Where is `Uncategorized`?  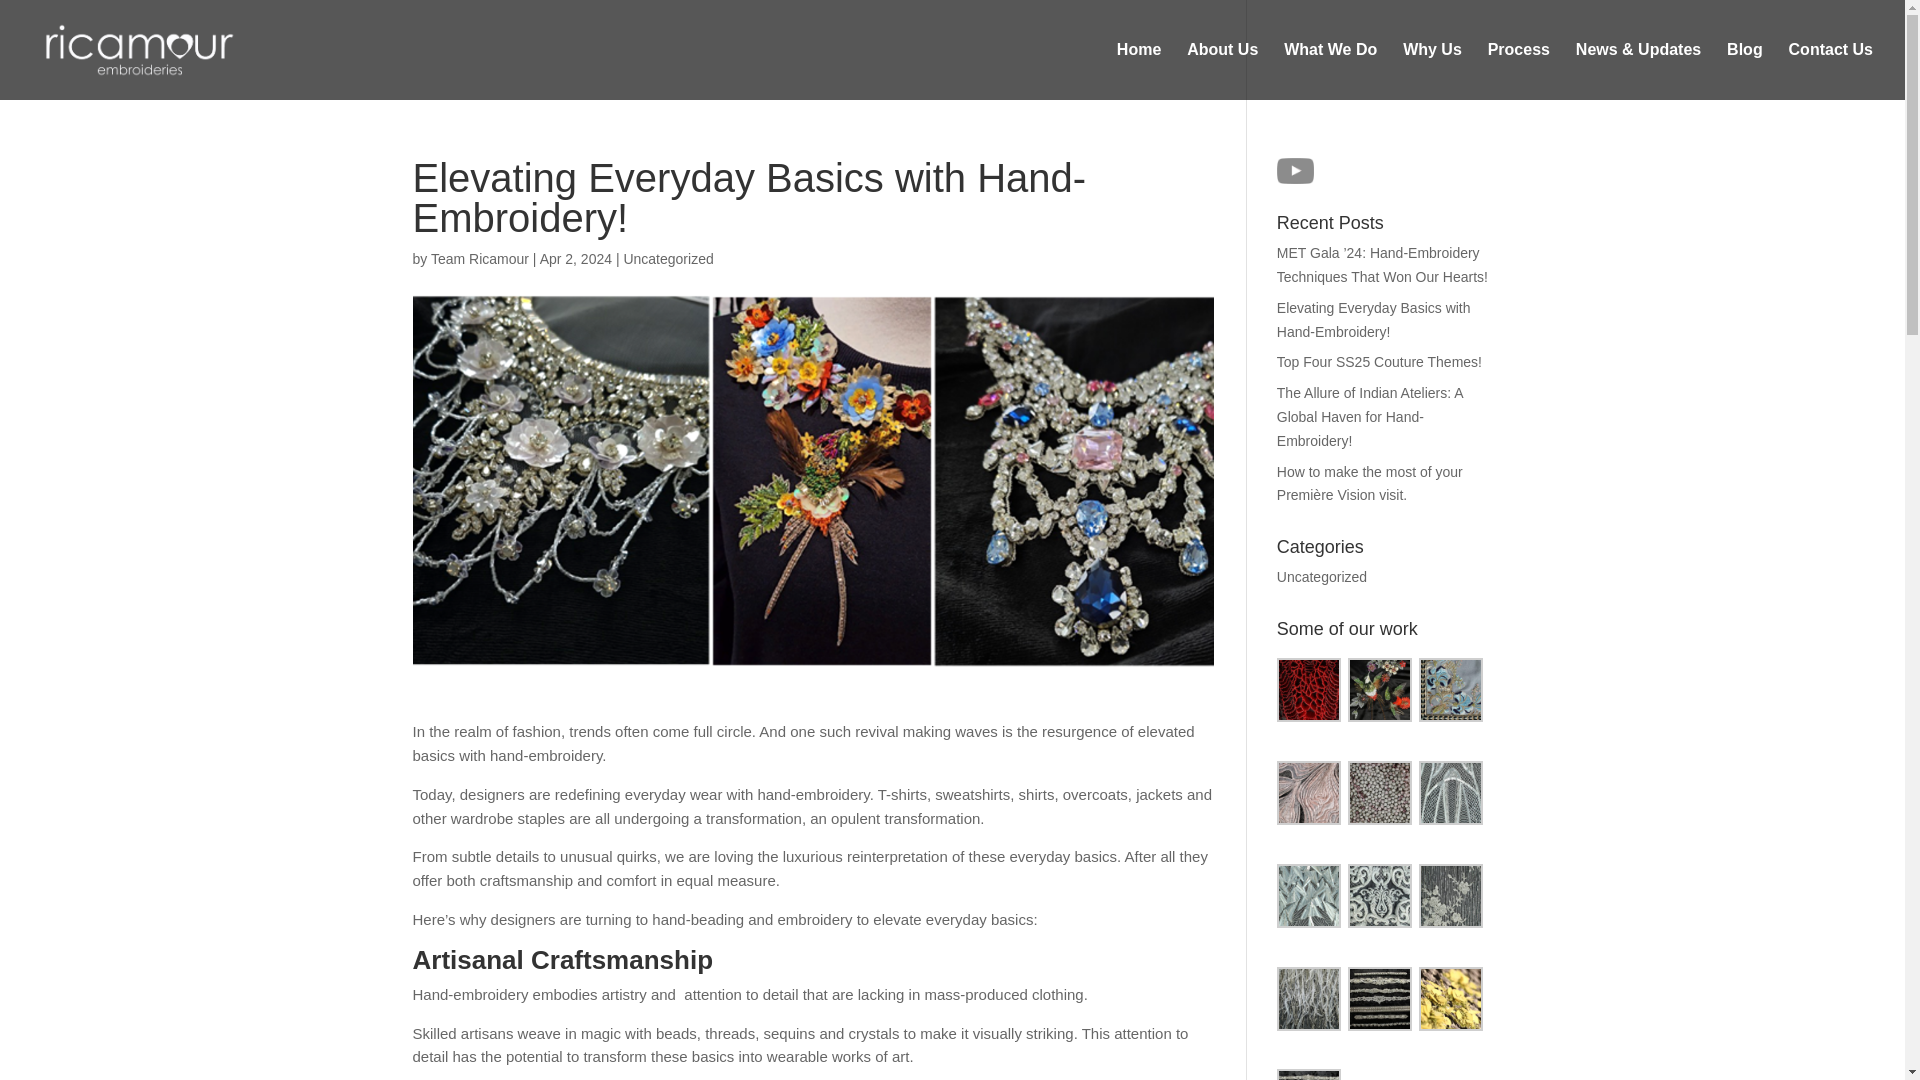
Uncategorized is located at coordinates (1322, 577).